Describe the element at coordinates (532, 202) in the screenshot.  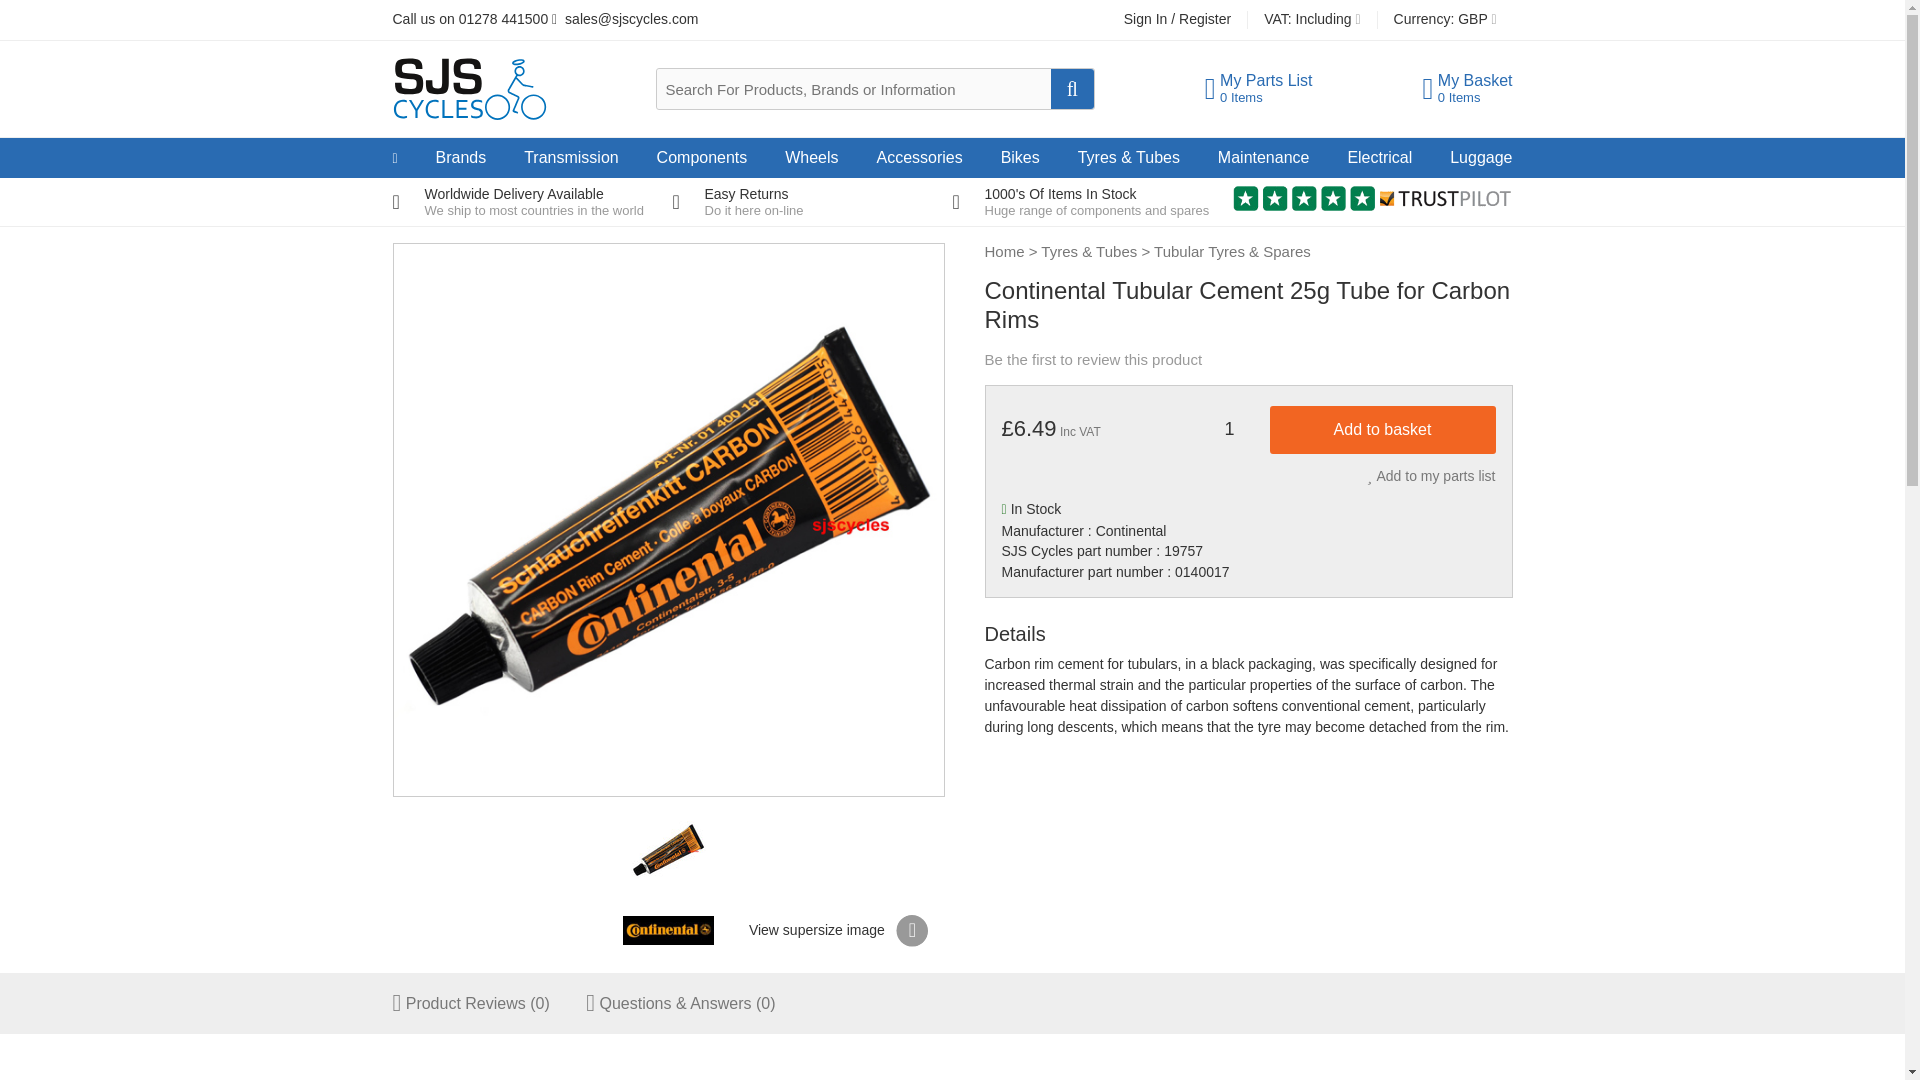
I see `This opens up in a new window` at that location.